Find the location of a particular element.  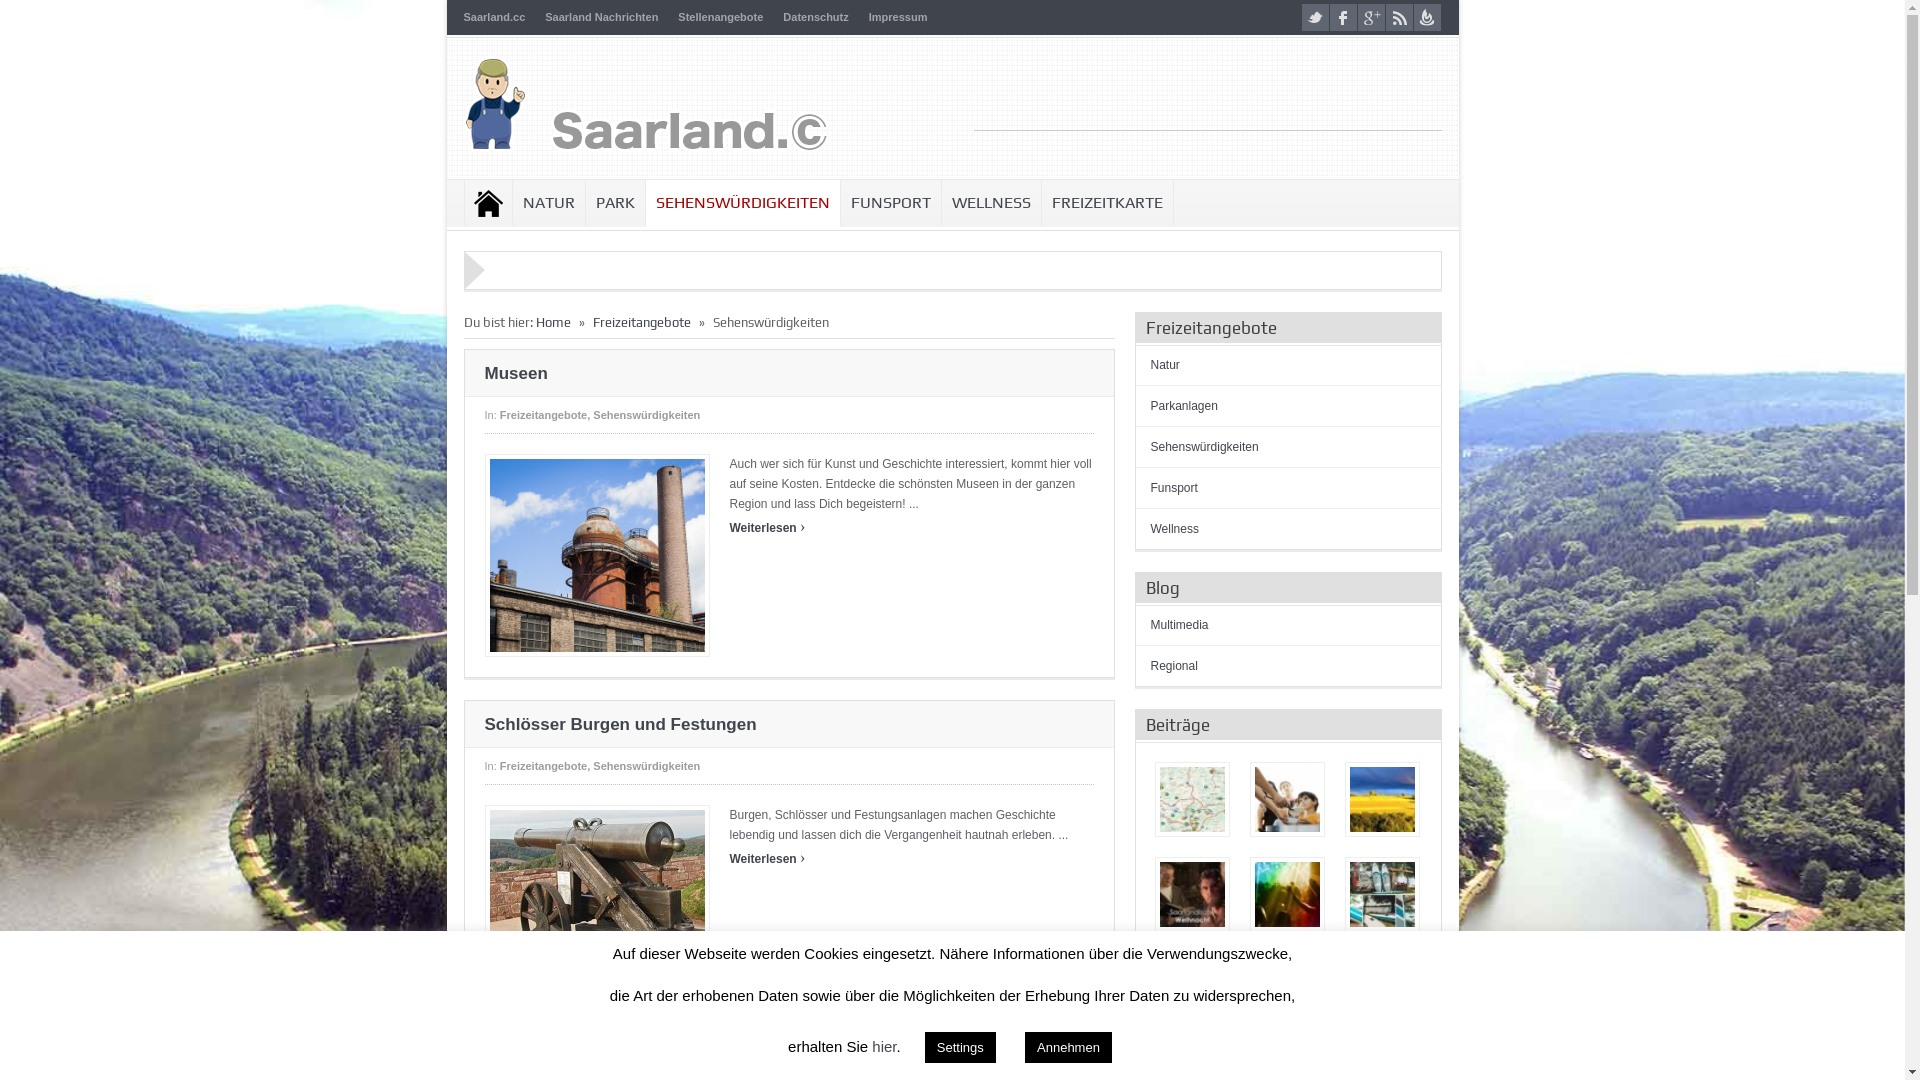

WELLNESS is located at coordinates (992, 203).